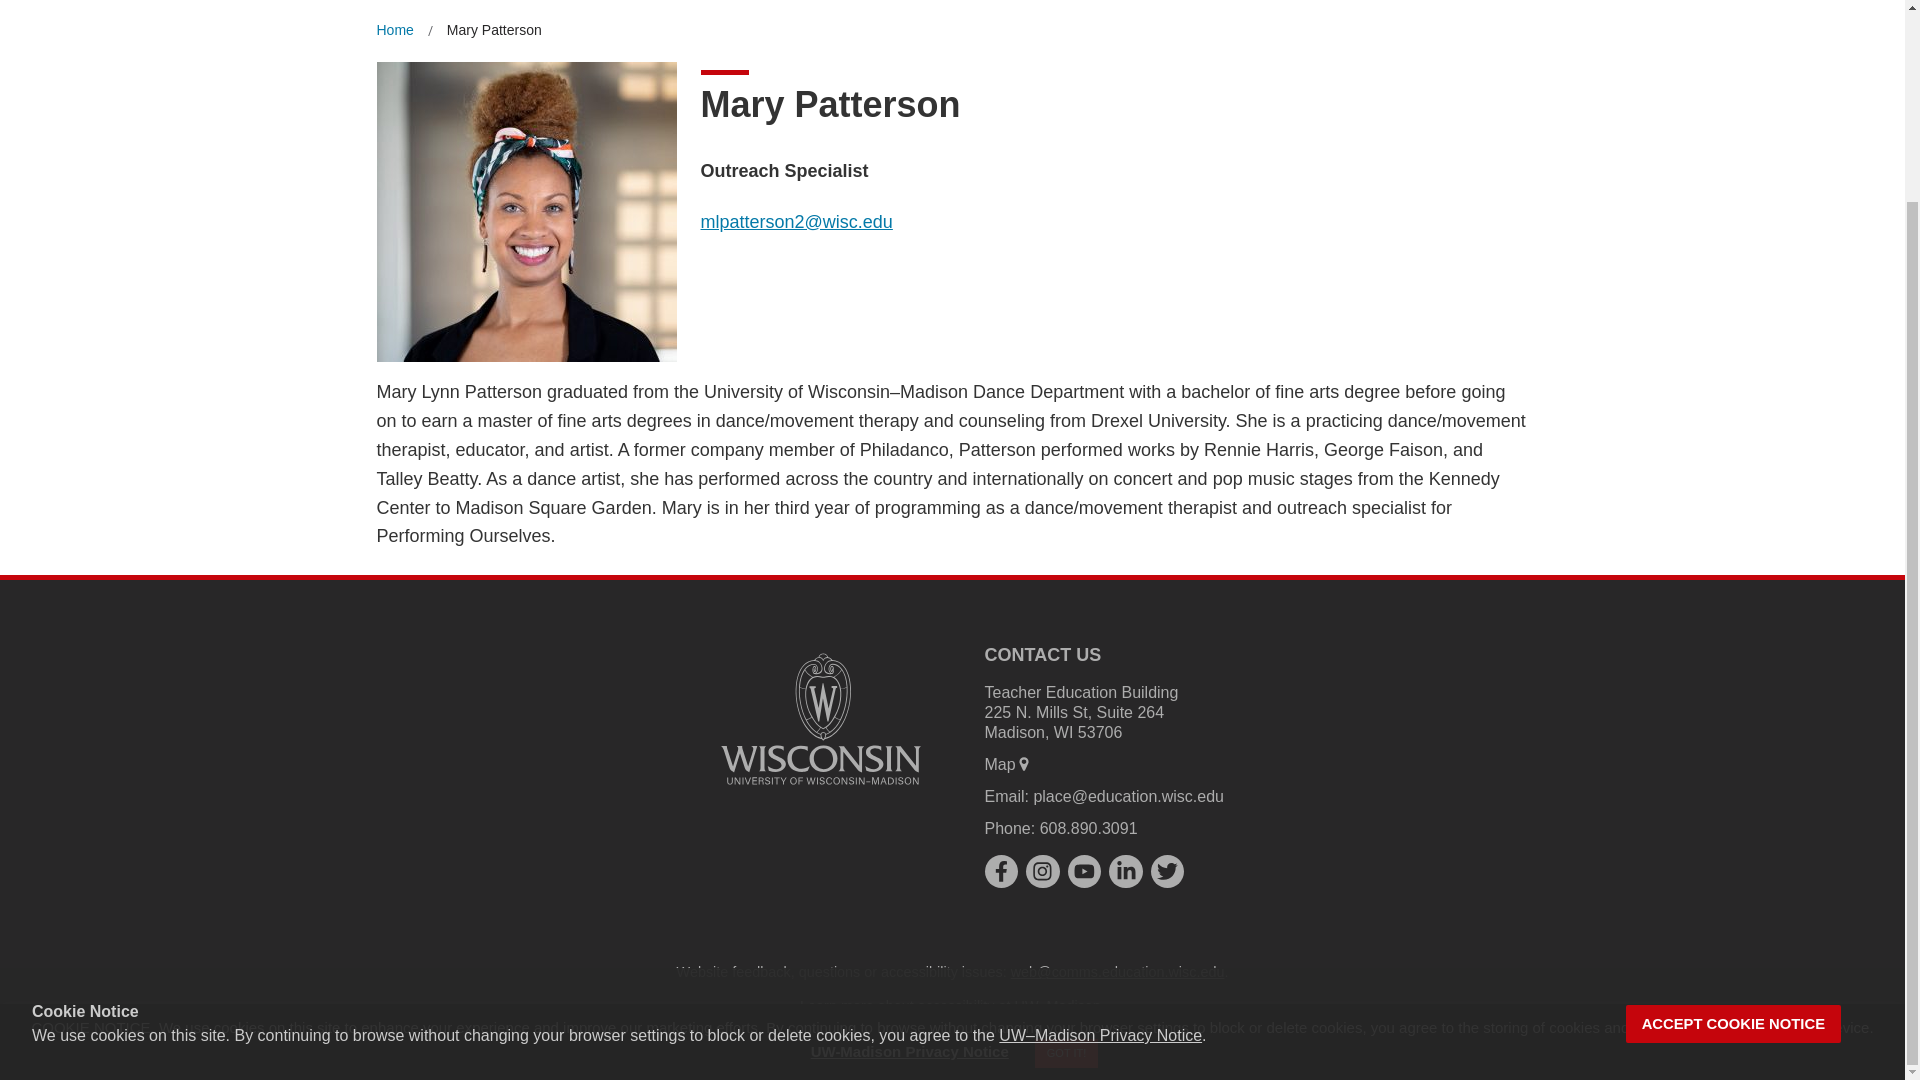 Image resolution: width=1920 pixels, height=1080 pixels. What do you see at coordinates (820, 788) in the screenshot?
I see `University logo that links to main university website` at bounding box center [820, 788].